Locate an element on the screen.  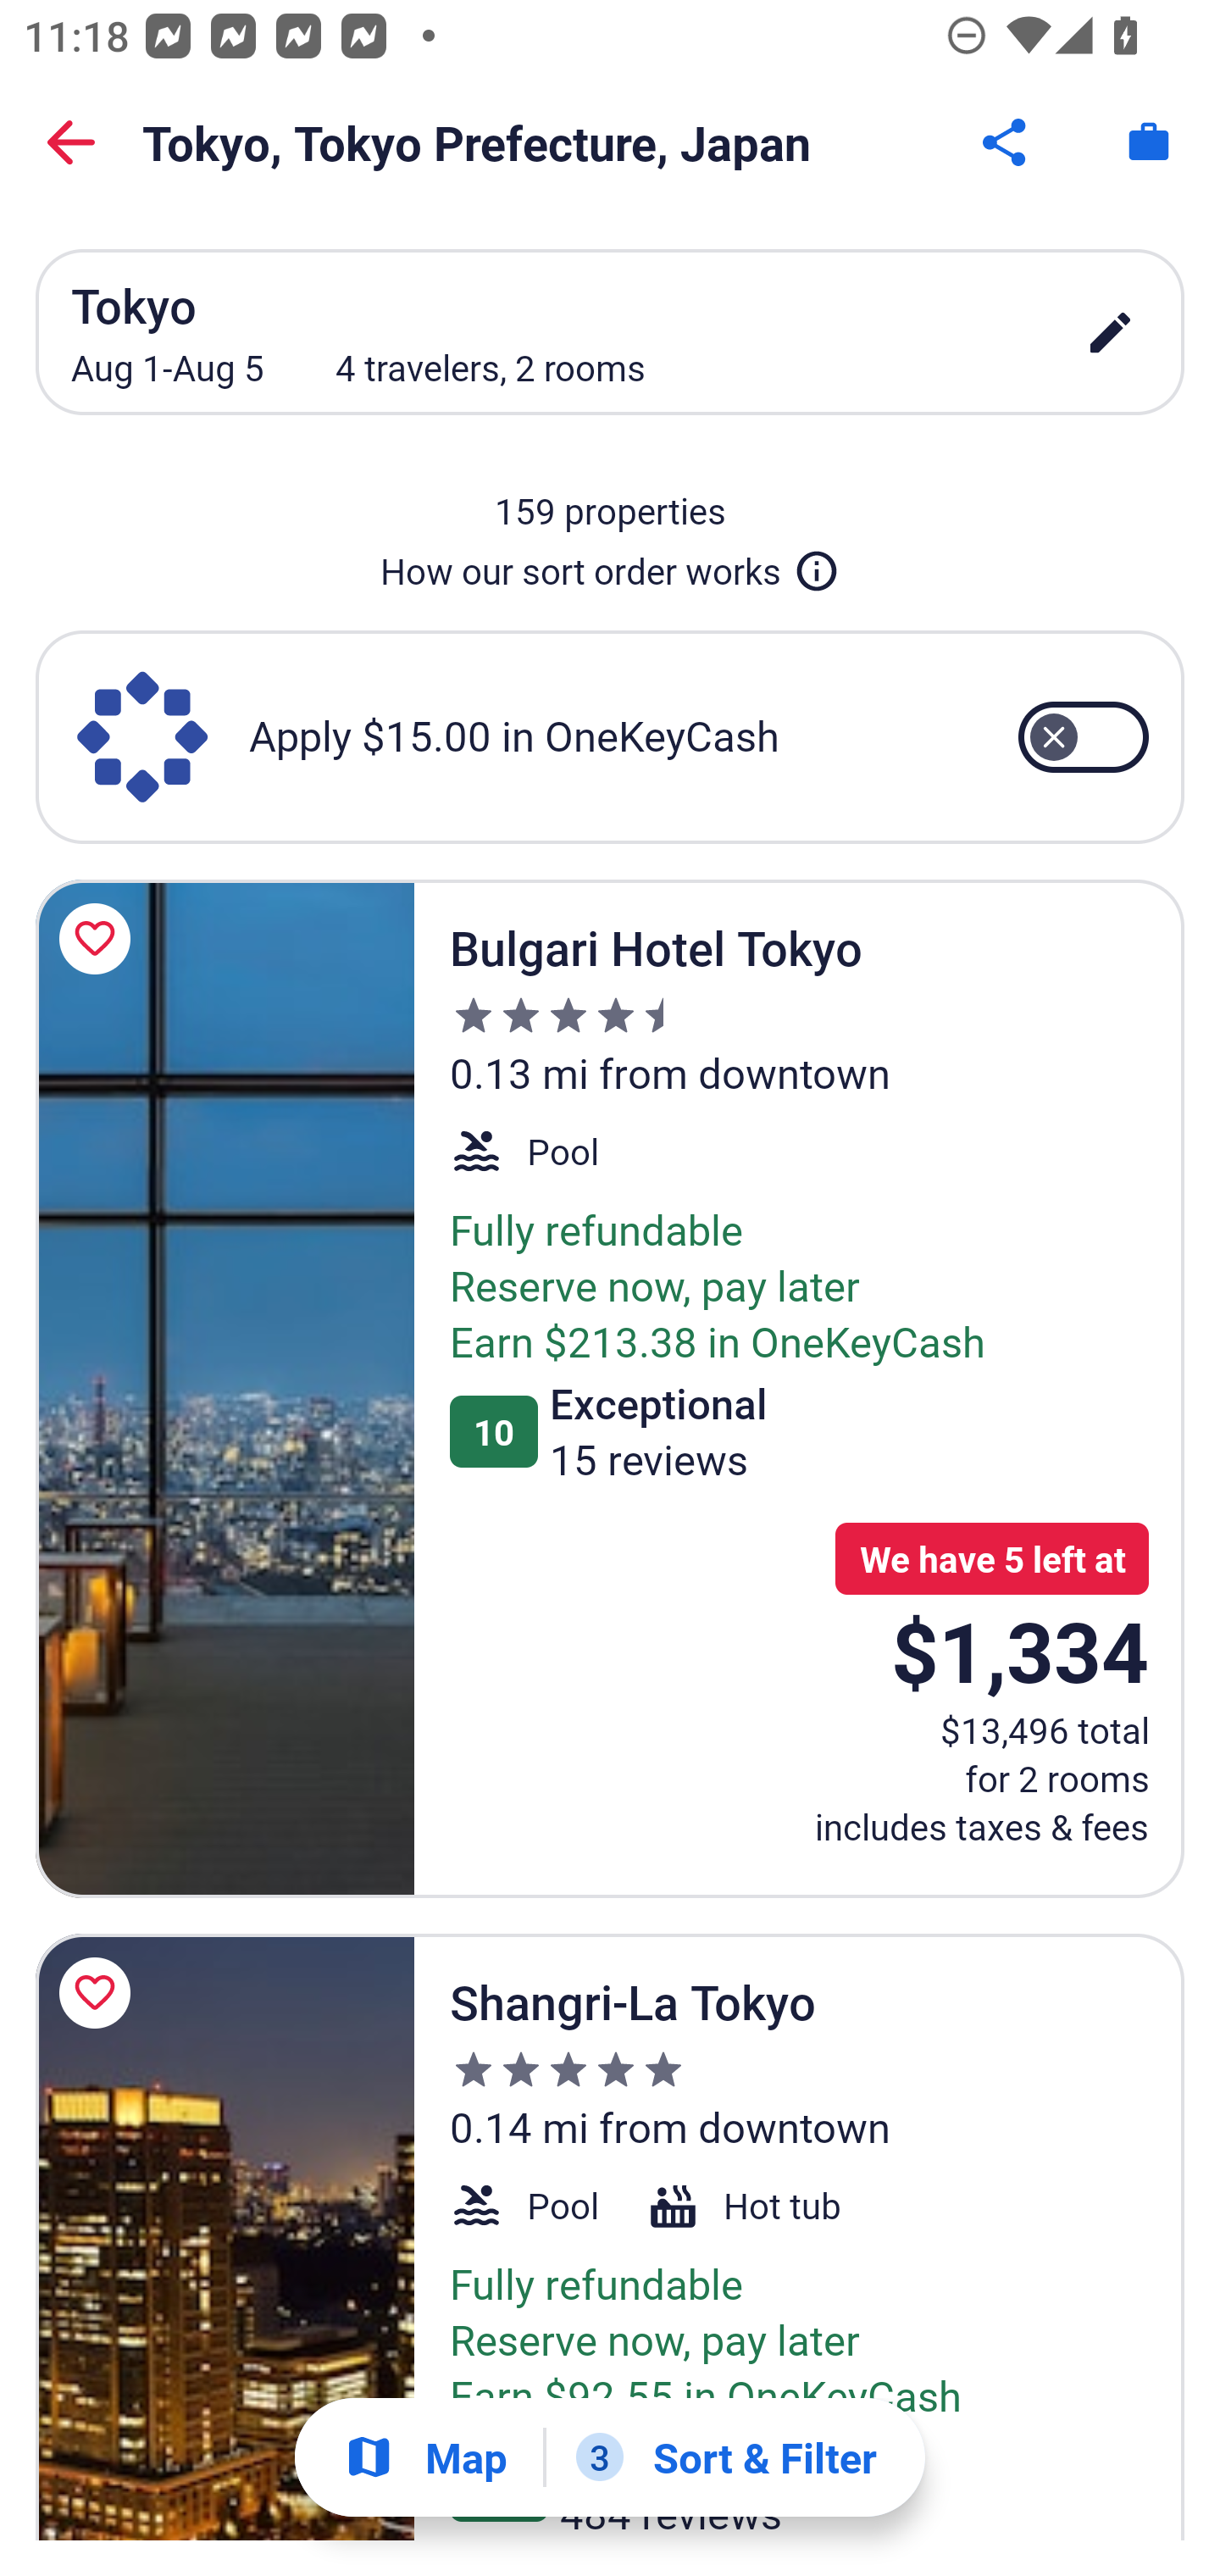
Save Bulgari Hotel Tokyo to a trip is located at coordinates (100, 939).